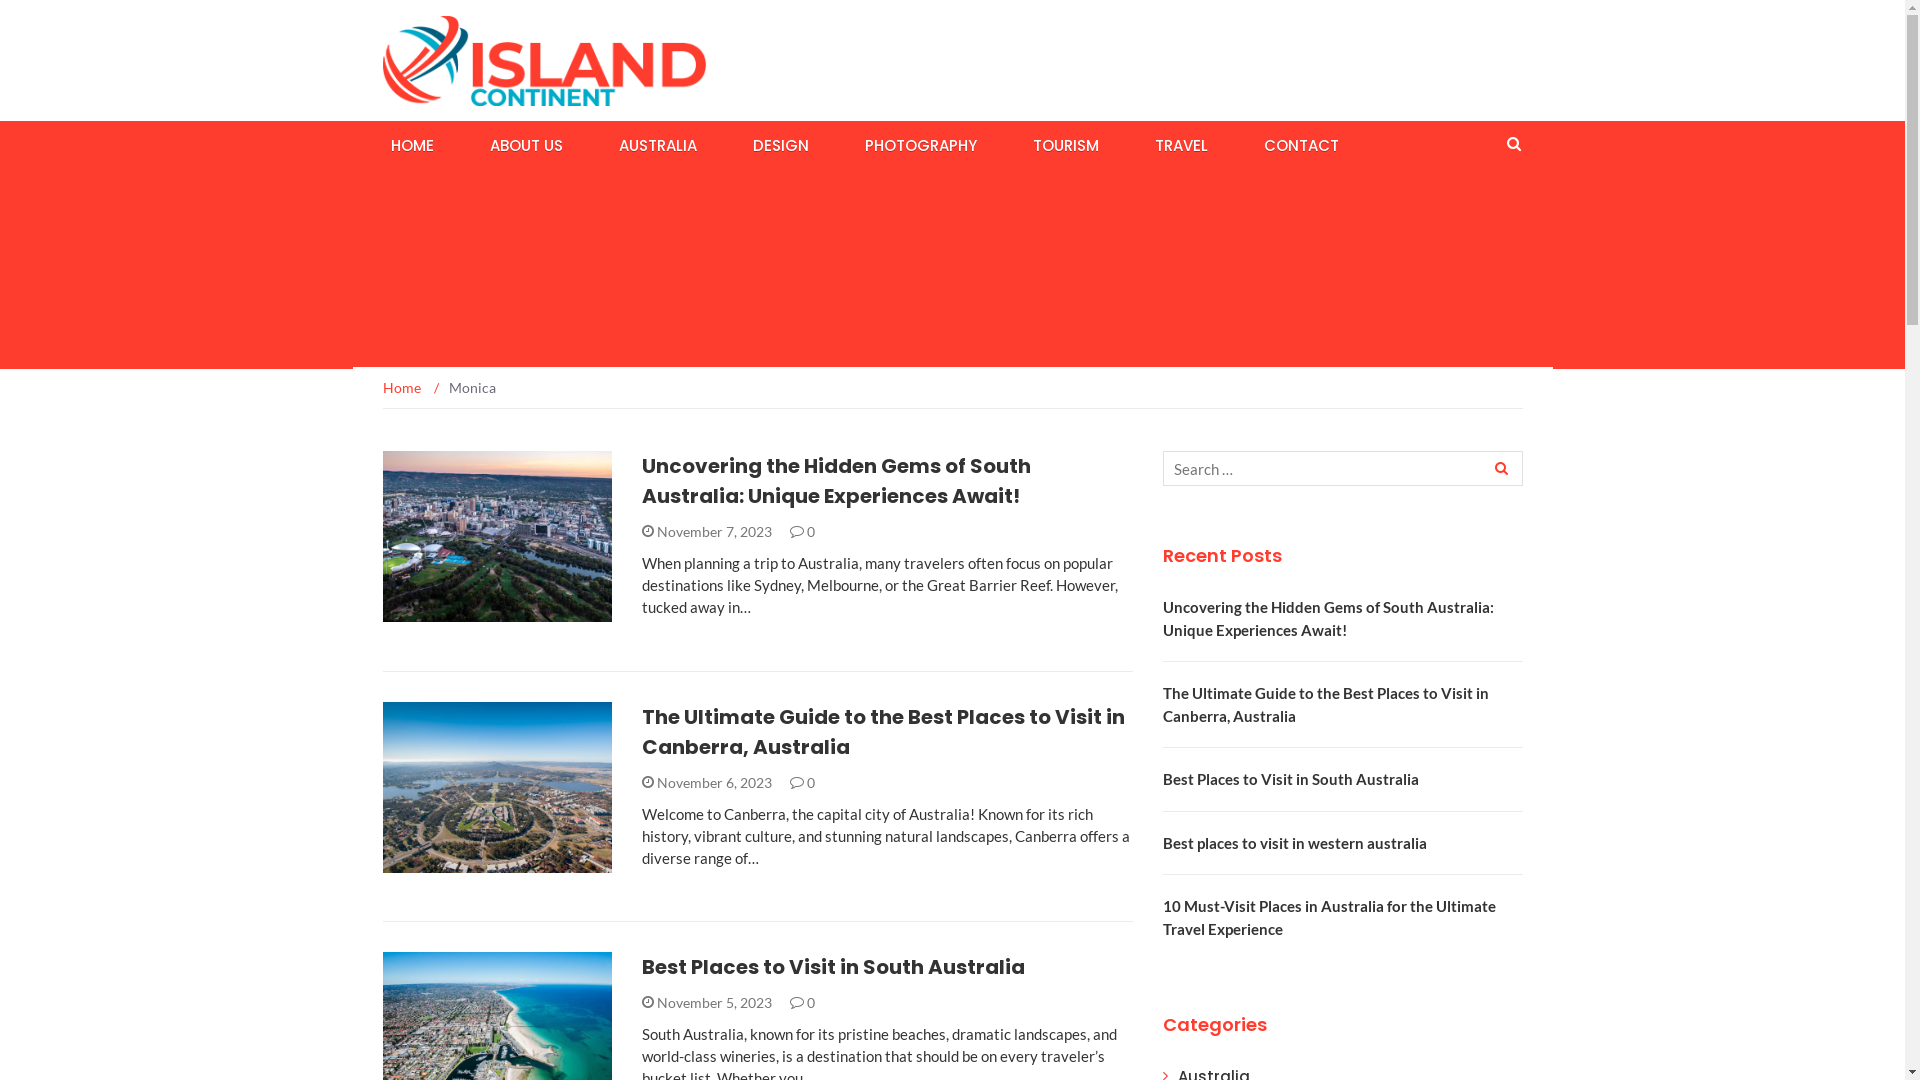 The image size is (1920, 1080). What do you see at coordinates (402, 388) in the screenshot?
I see `Home` at bounding box center [402, 388].